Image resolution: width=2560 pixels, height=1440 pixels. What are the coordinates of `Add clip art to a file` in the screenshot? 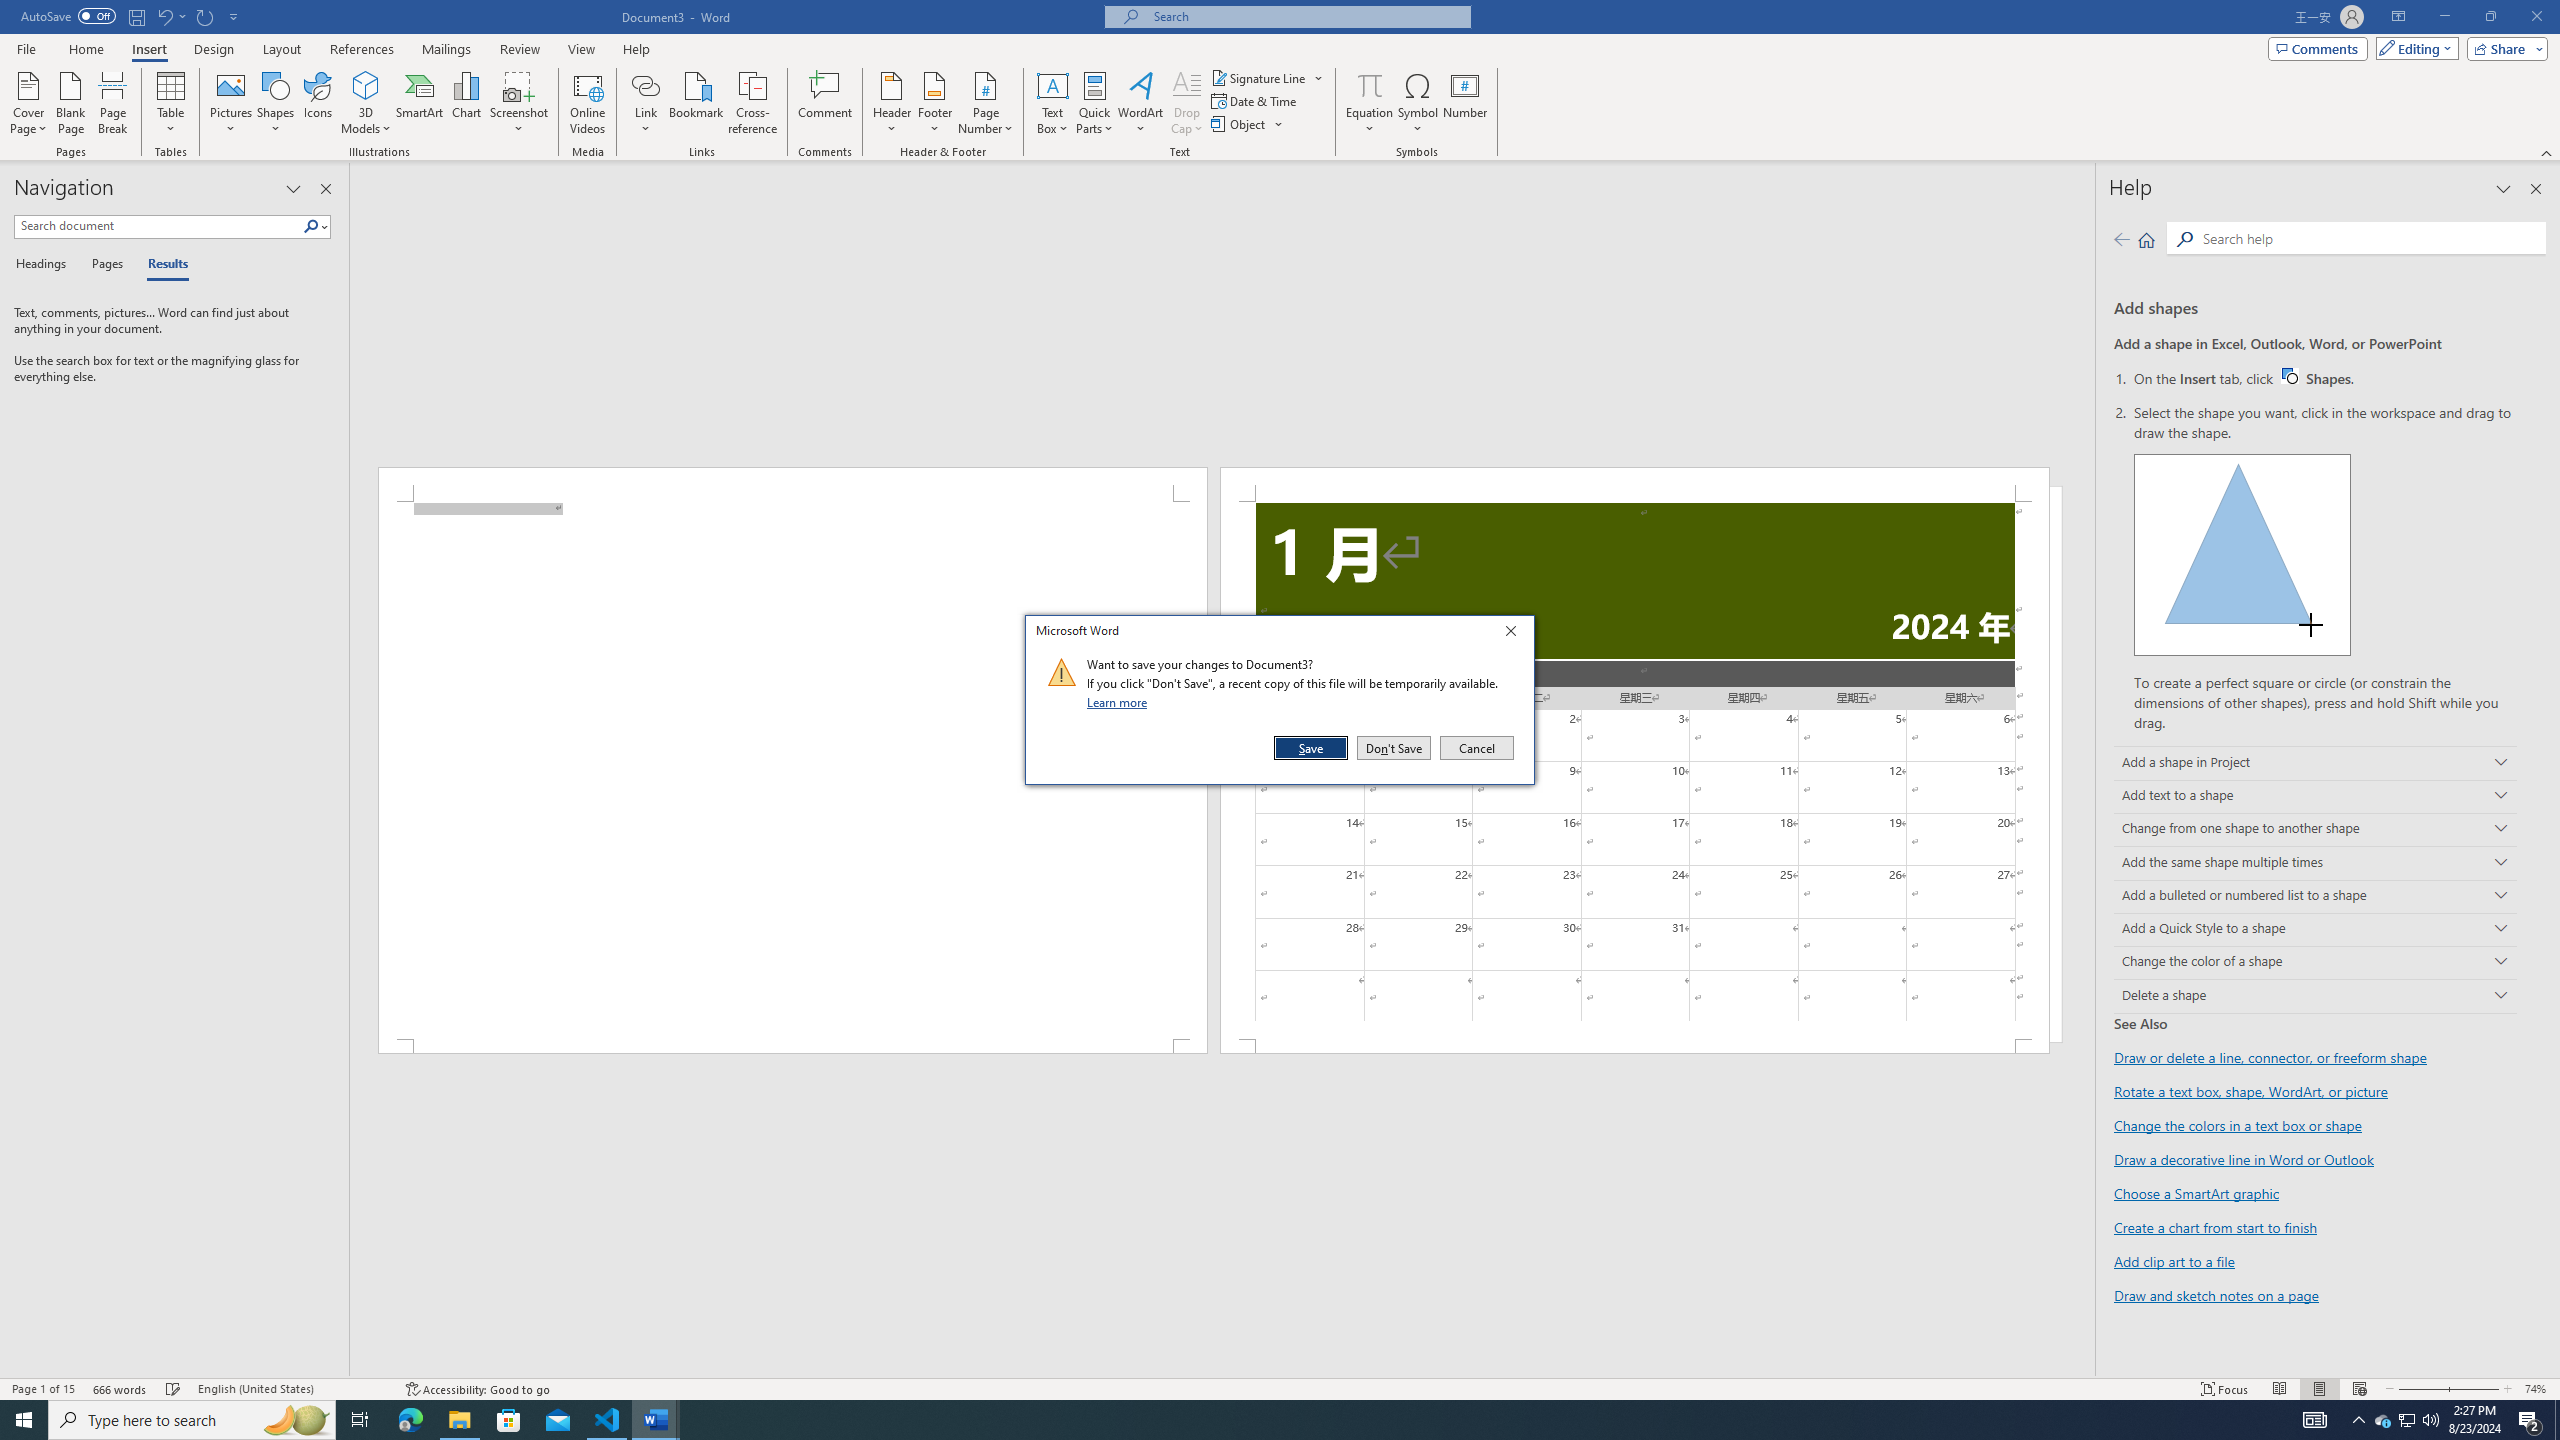 It's located at (2383, 1420).